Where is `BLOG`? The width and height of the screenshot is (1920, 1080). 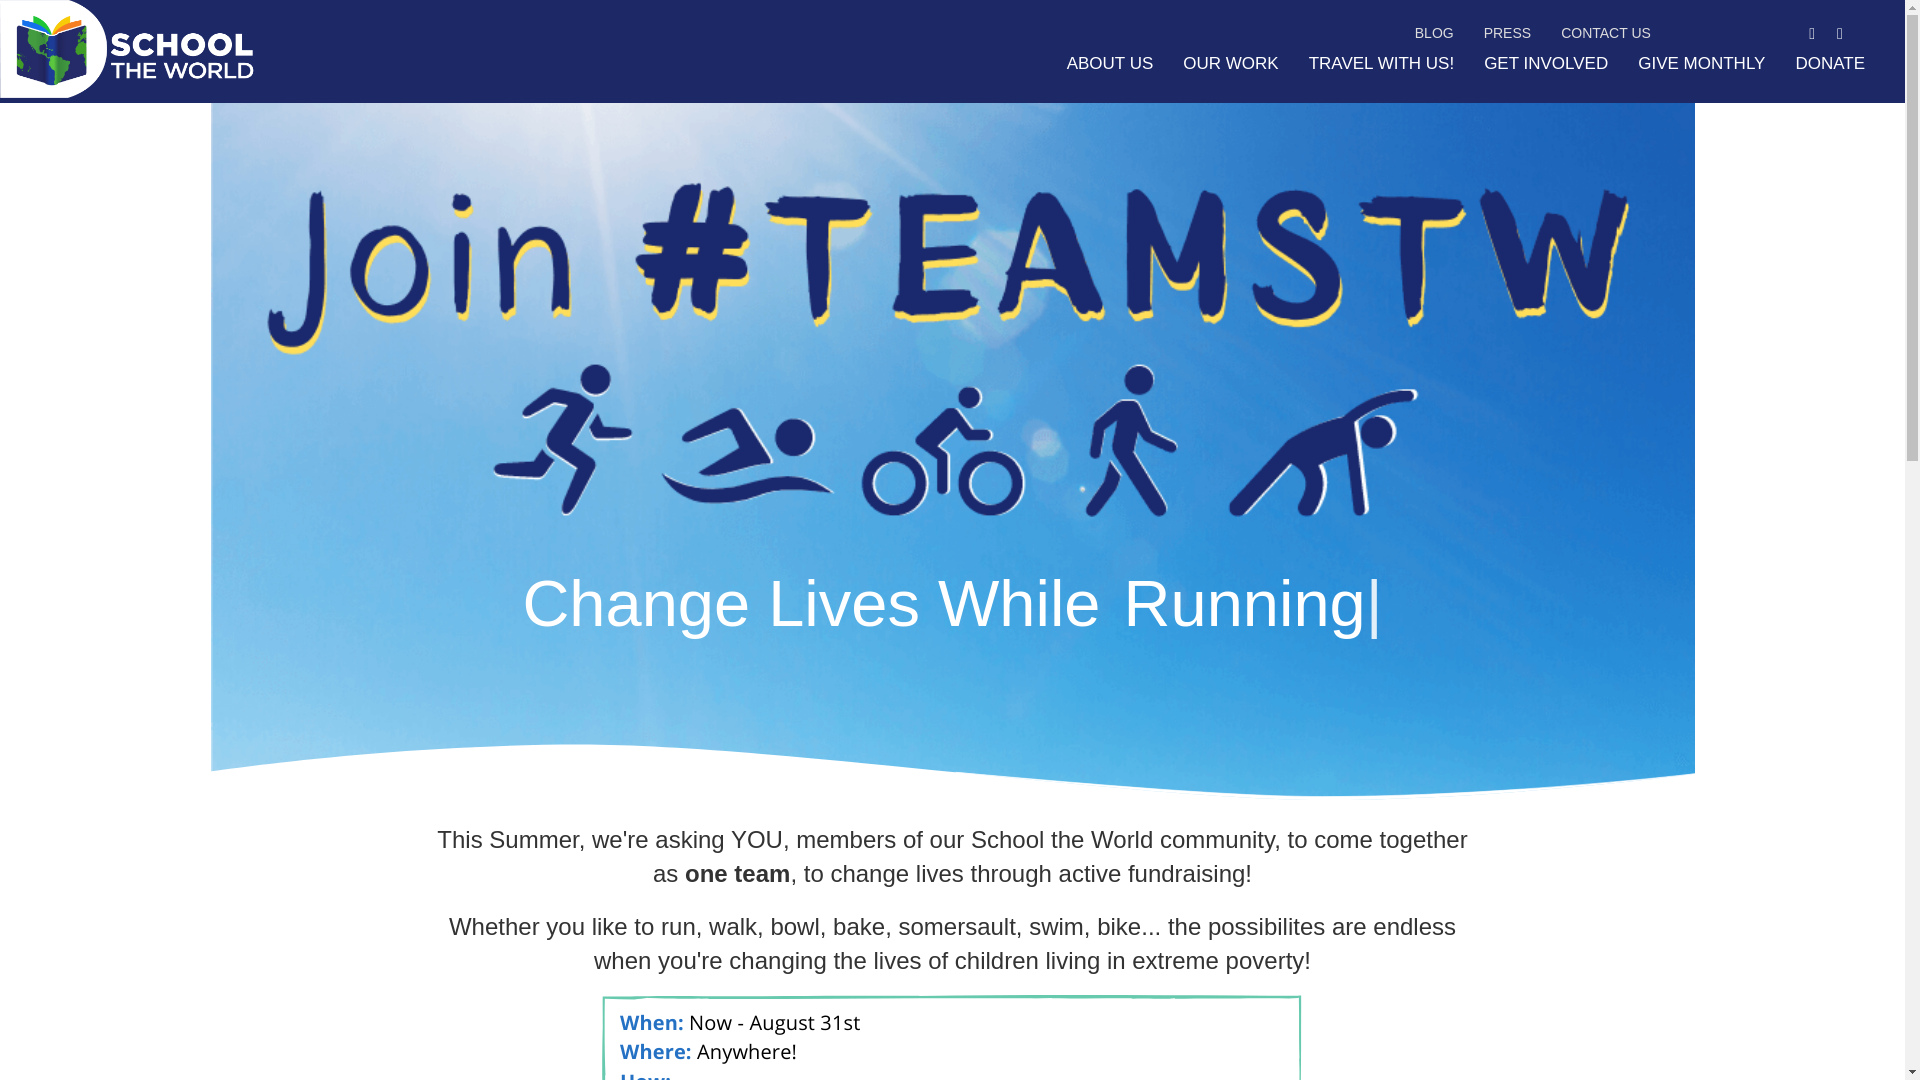
BLOG is located at coordinates (1434, 32).